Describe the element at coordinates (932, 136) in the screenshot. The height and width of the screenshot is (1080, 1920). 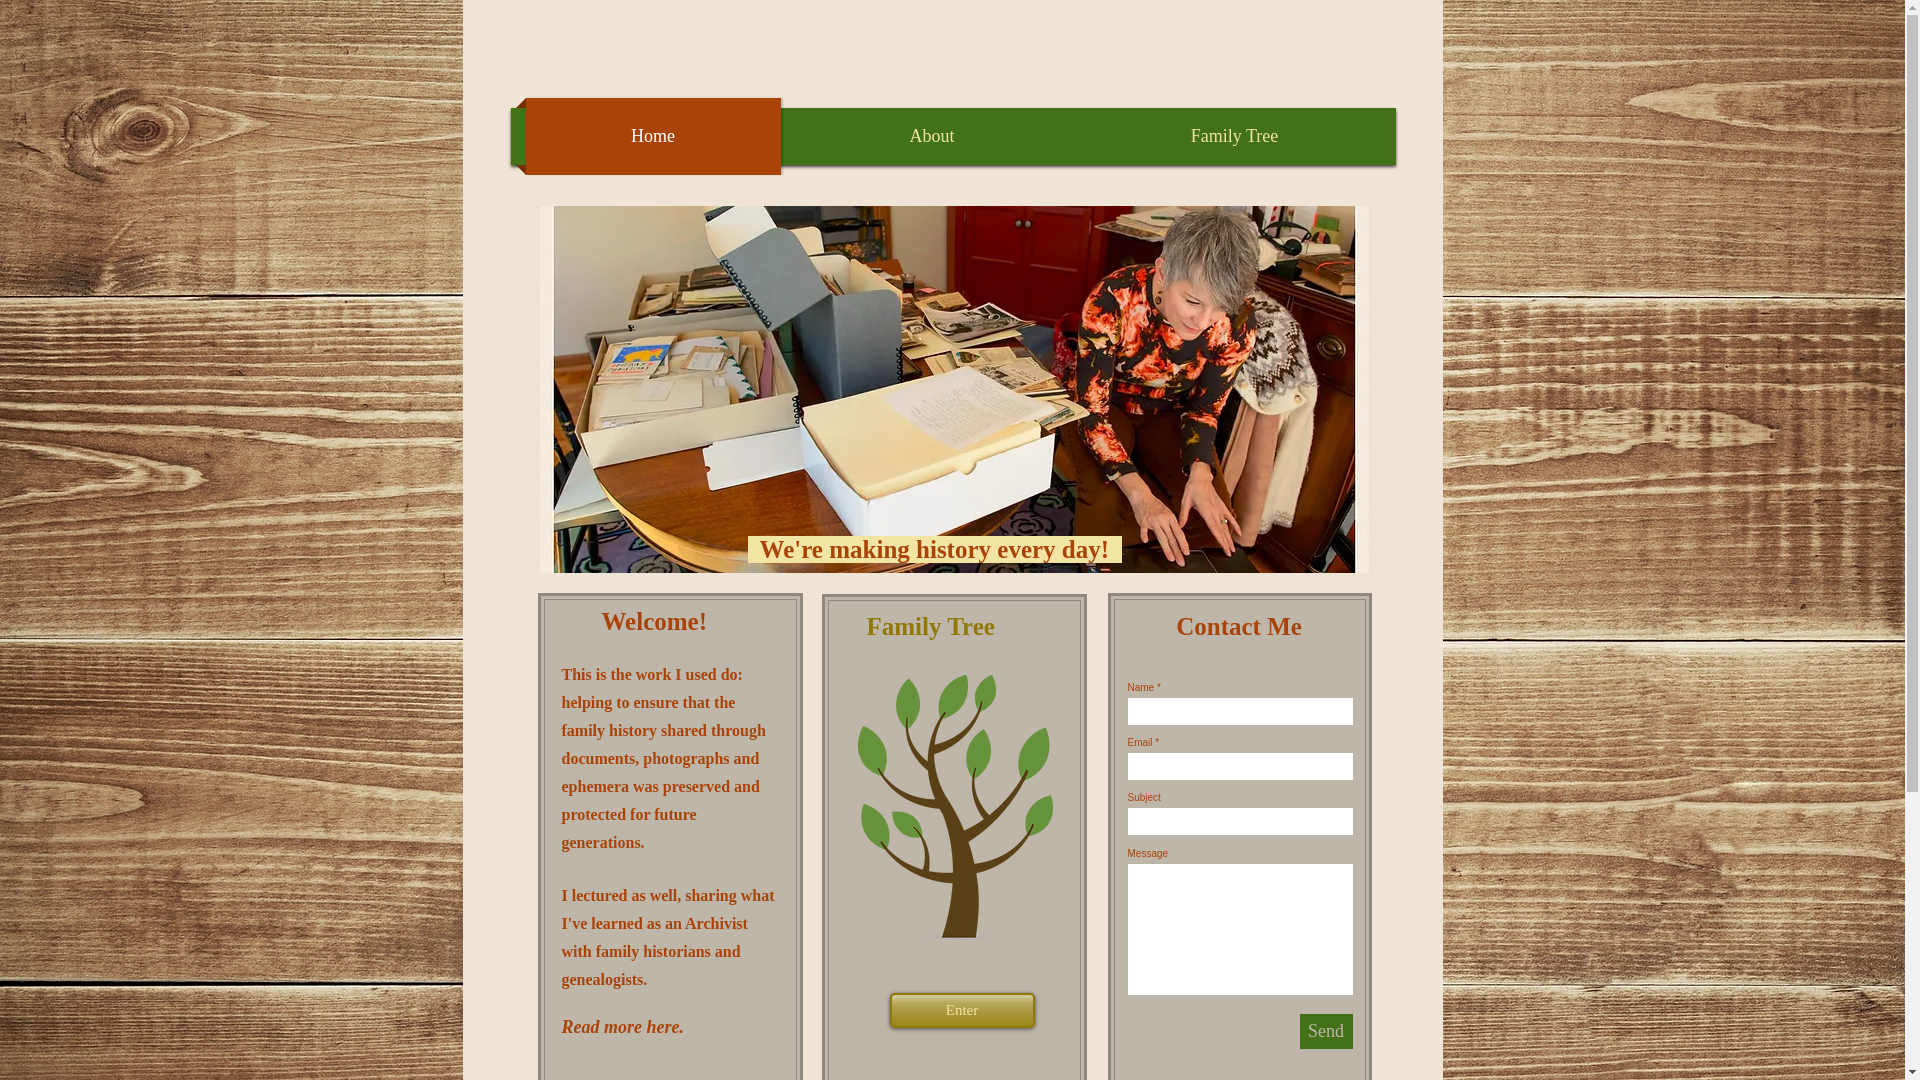
I see `About` at that location.